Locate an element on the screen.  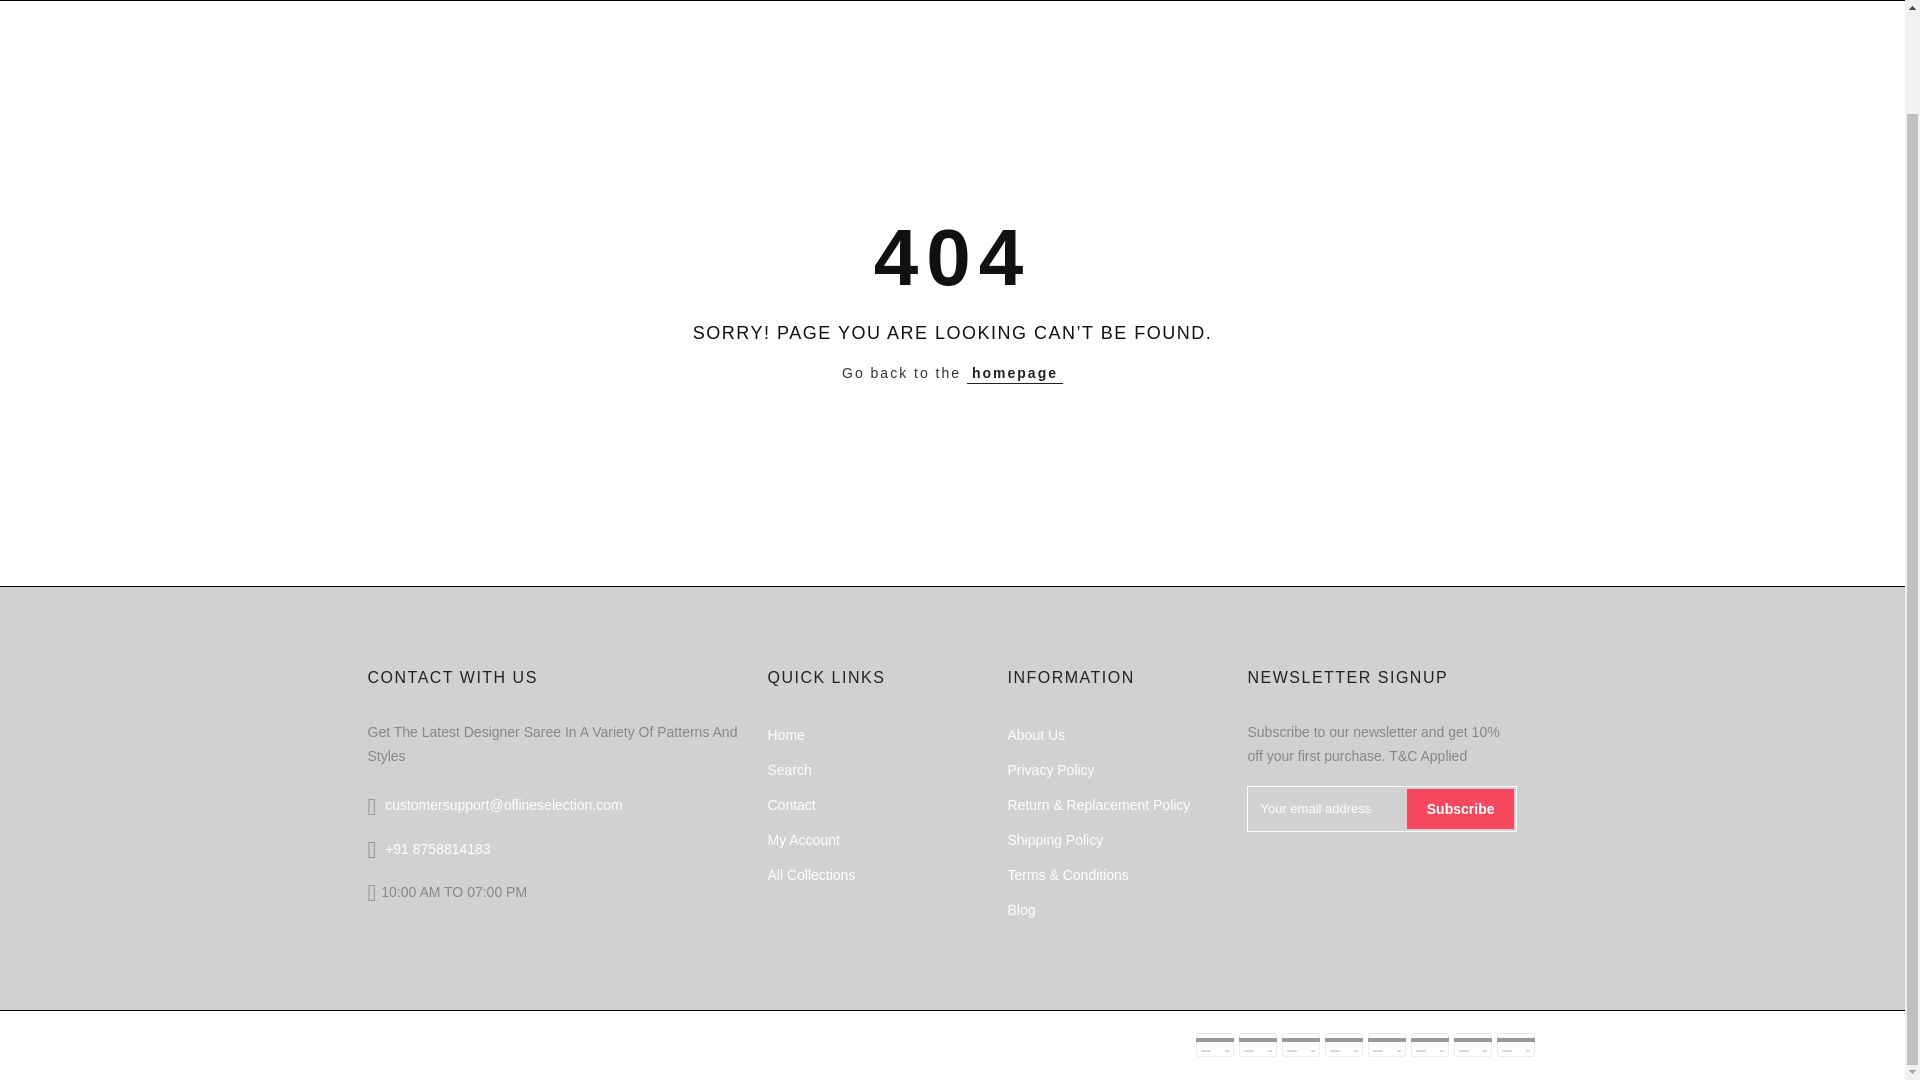
All Collections is located at coordinates (810, 875).